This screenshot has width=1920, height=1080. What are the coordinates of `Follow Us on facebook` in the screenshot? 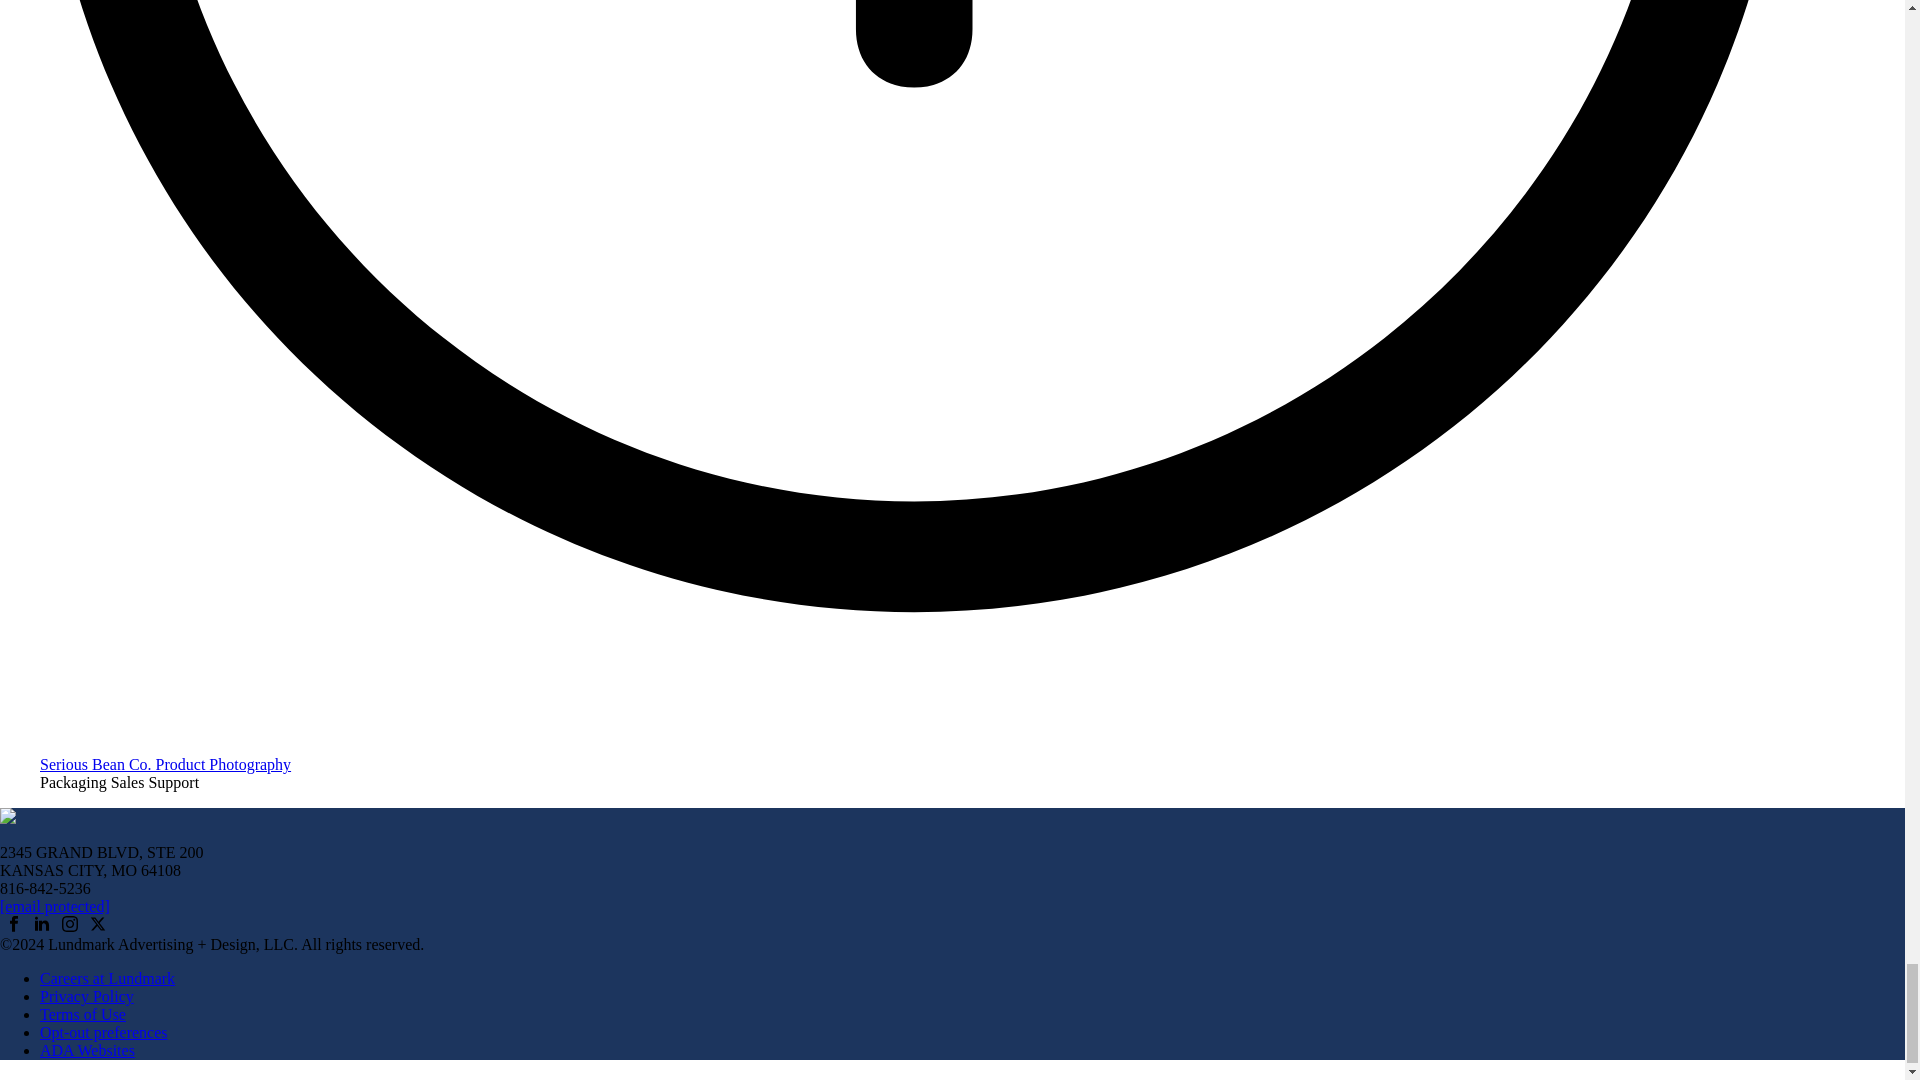 It's located at (13, 926).